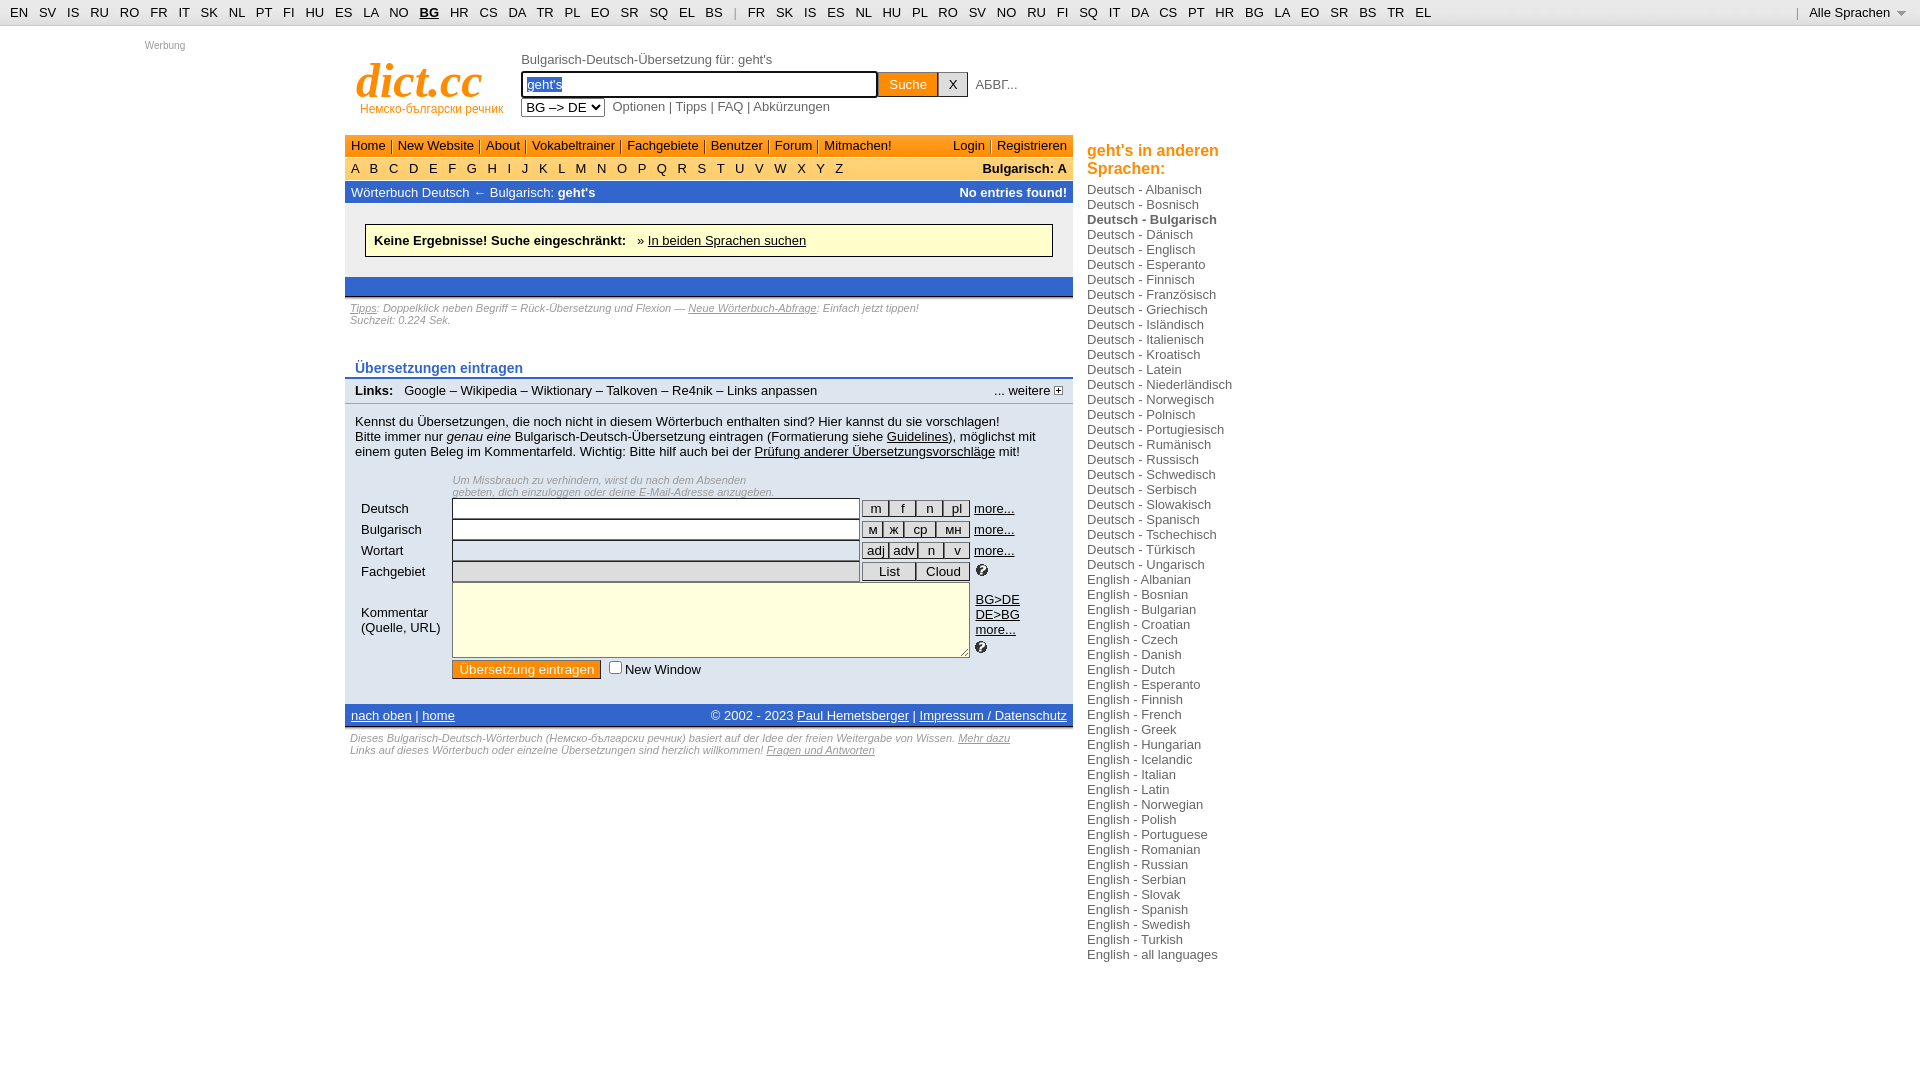  What do you see at coordinates (772, 390) in the screenshot?
I see `Links anpassen` at bounding box center [772, 390].